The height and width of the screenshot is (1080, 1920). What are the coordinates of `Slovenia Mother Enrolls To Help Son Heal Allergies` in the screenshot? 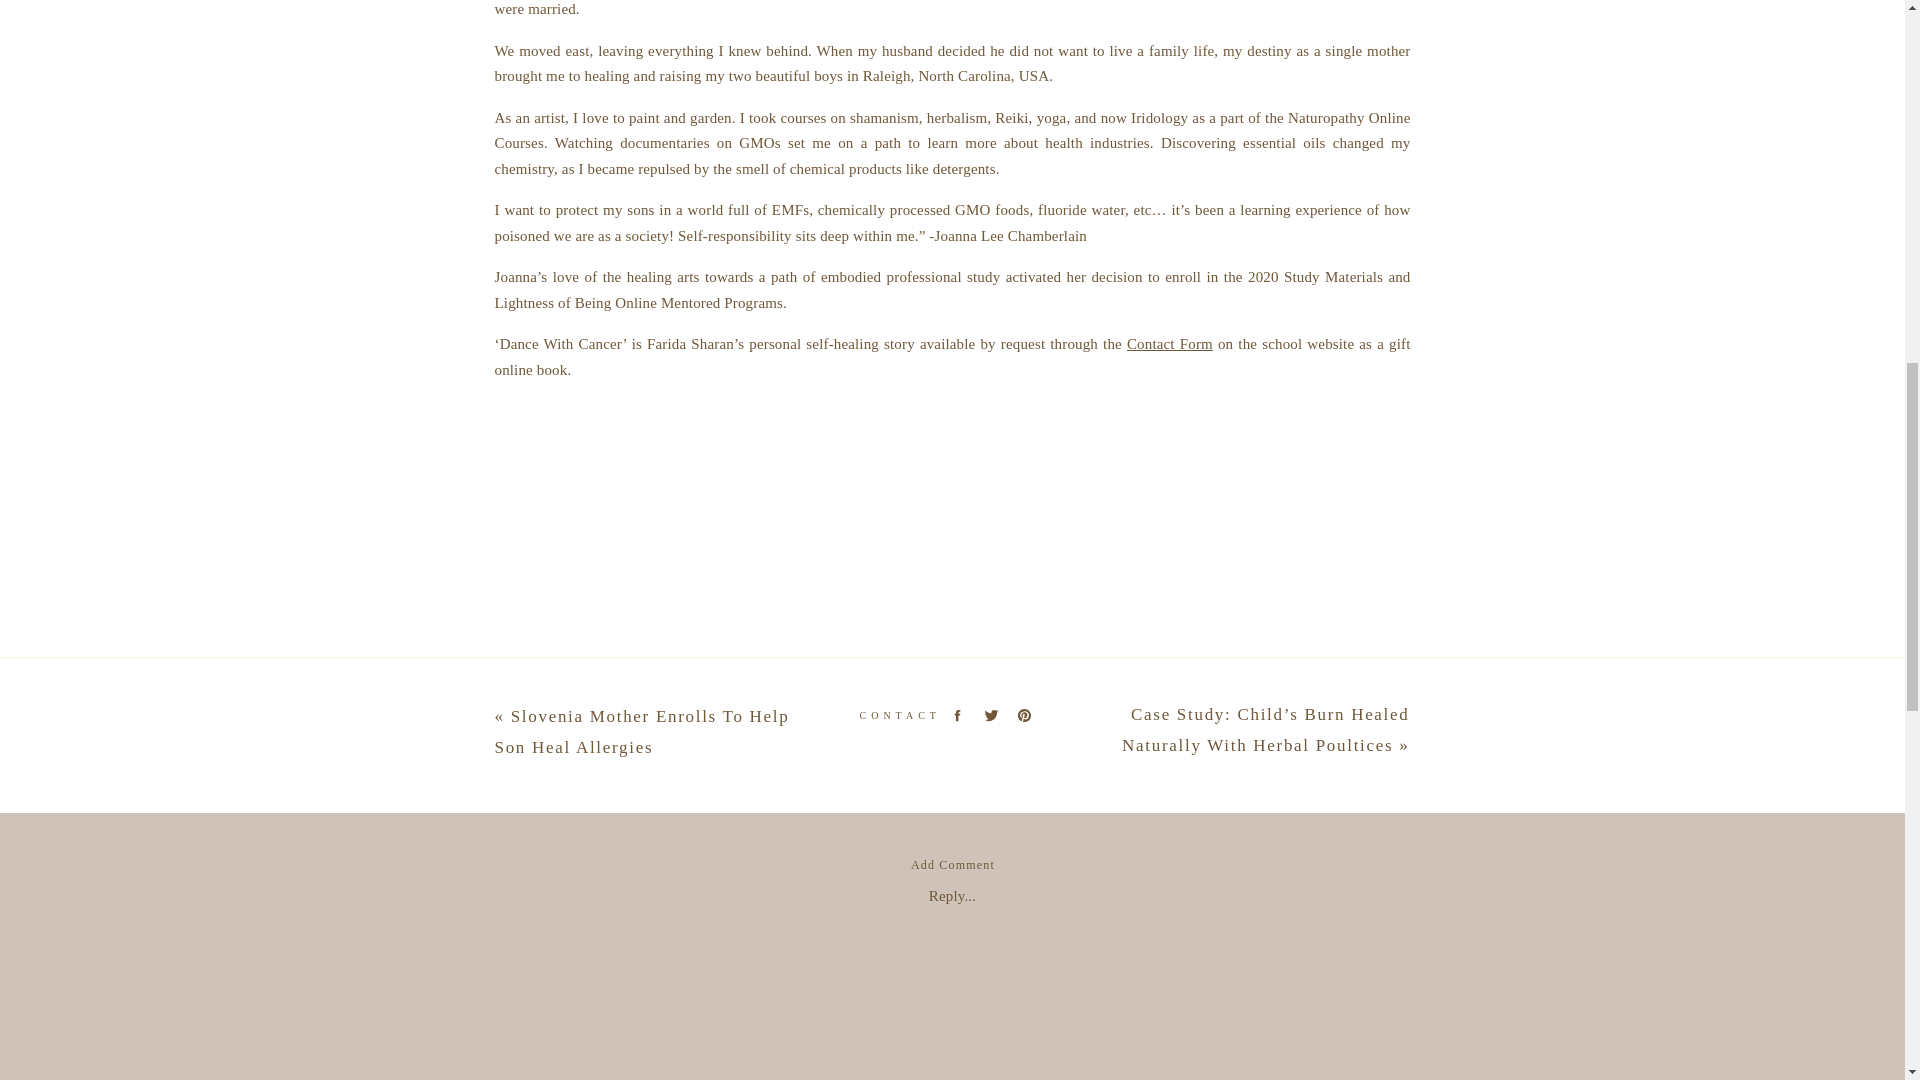 It's located at (641, 732).